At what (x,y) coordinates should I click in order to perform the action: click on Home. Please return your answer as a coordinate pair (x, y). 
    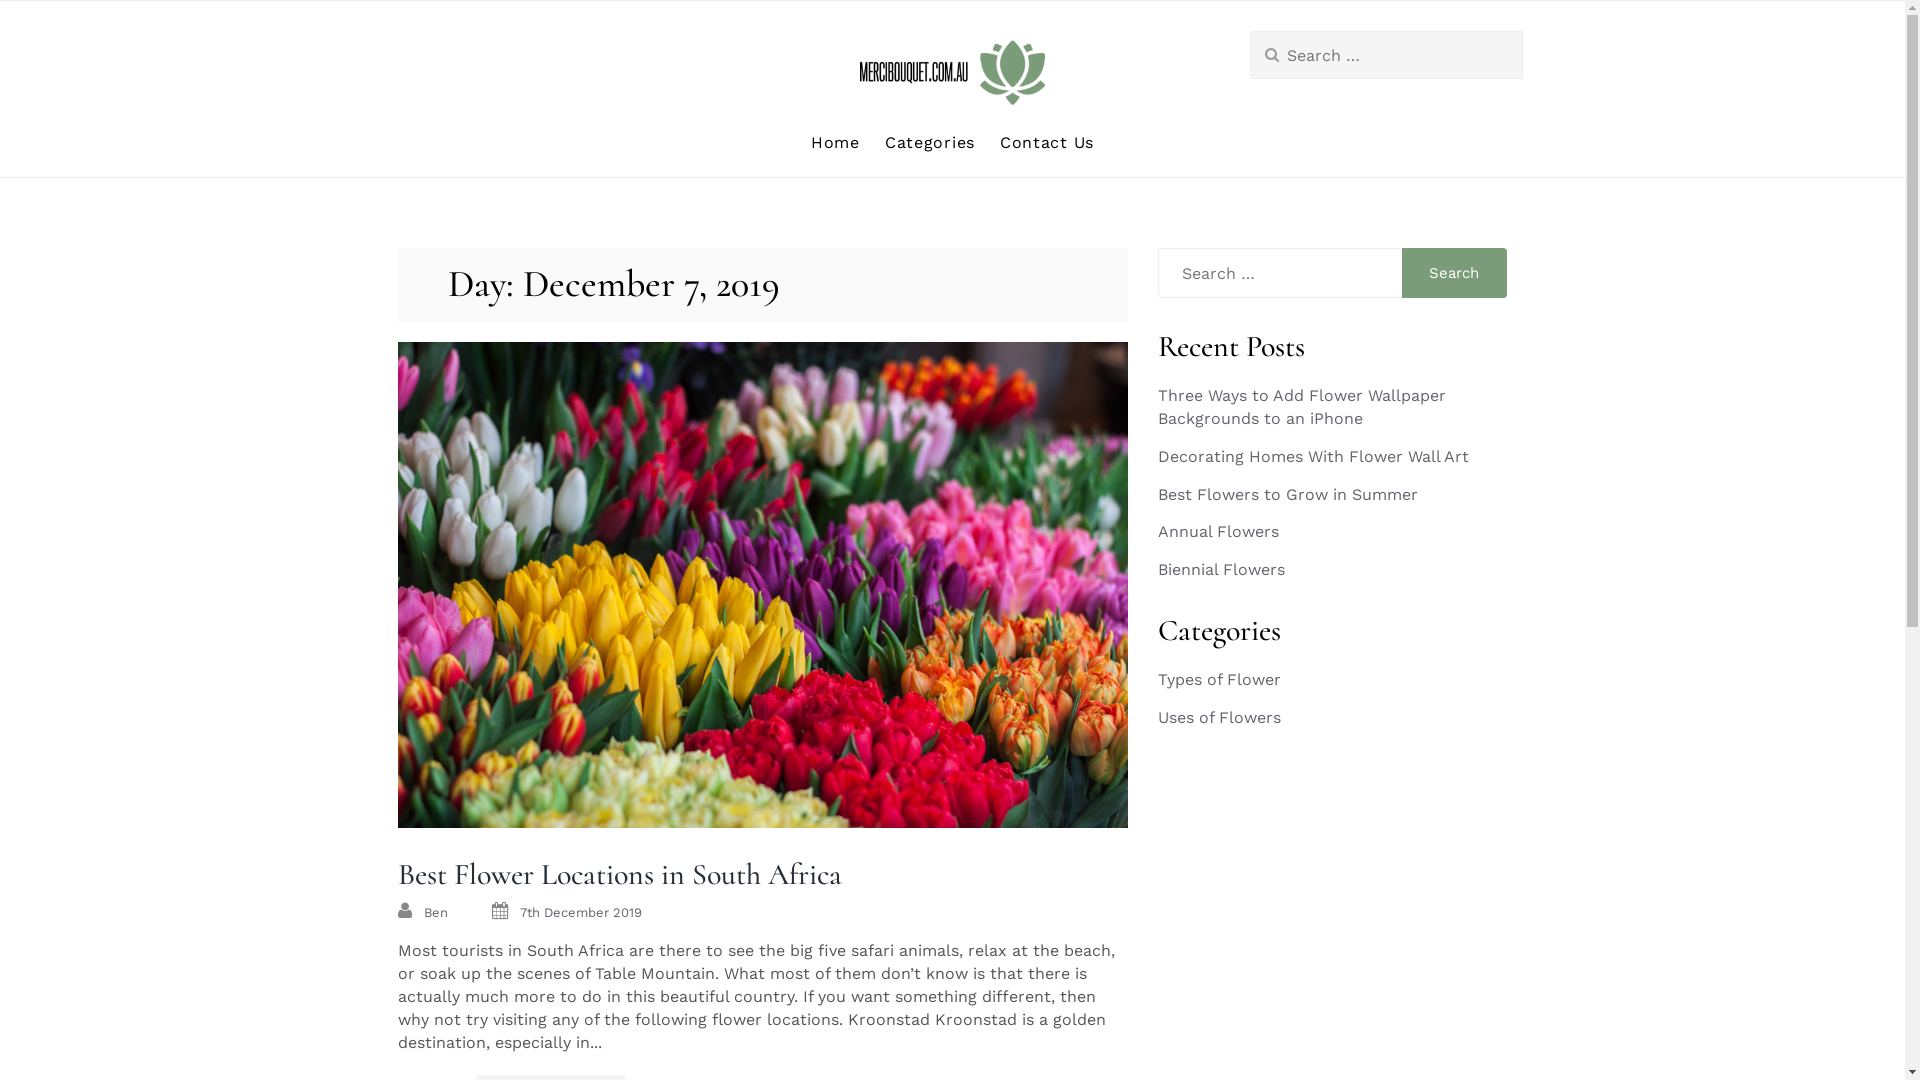
    Looking at the image, I should click on (836, 143).